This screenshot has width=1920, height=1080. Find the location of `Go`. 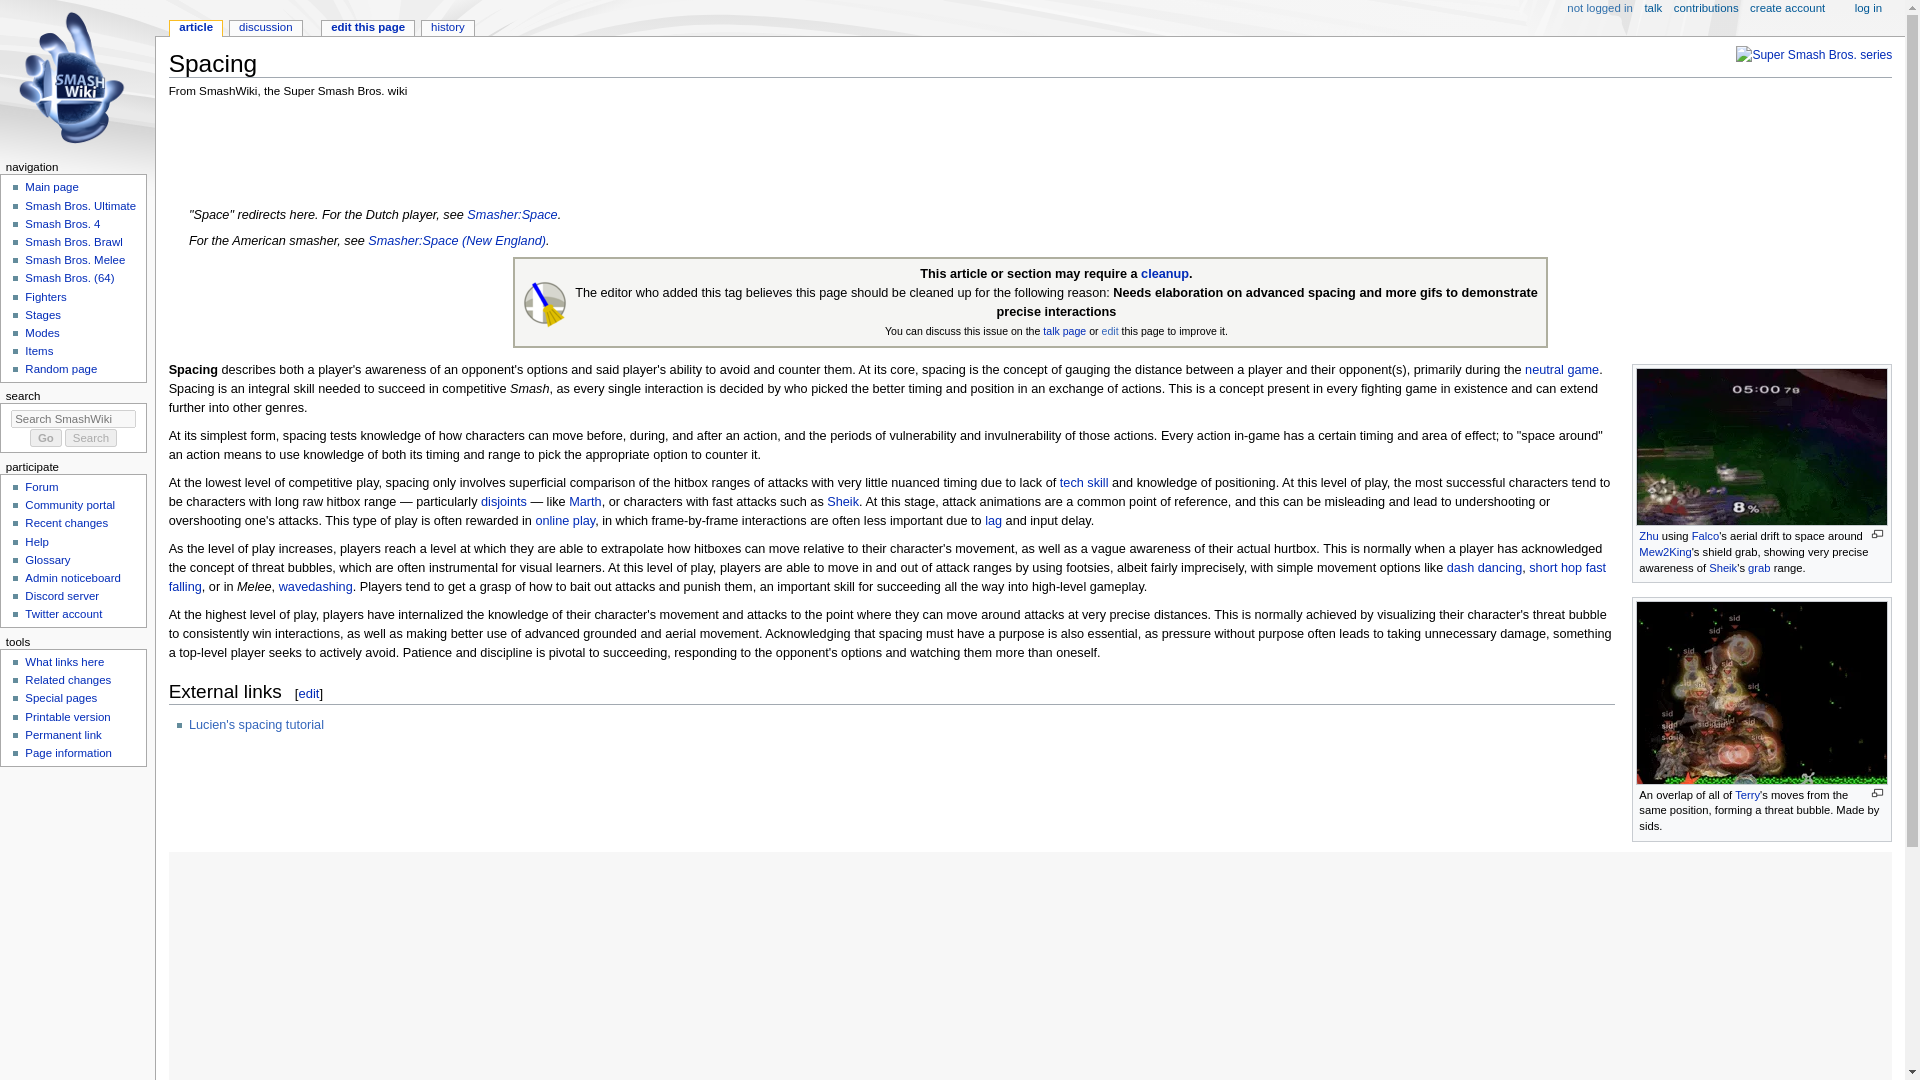

Go is located at coordinates (46, 438).